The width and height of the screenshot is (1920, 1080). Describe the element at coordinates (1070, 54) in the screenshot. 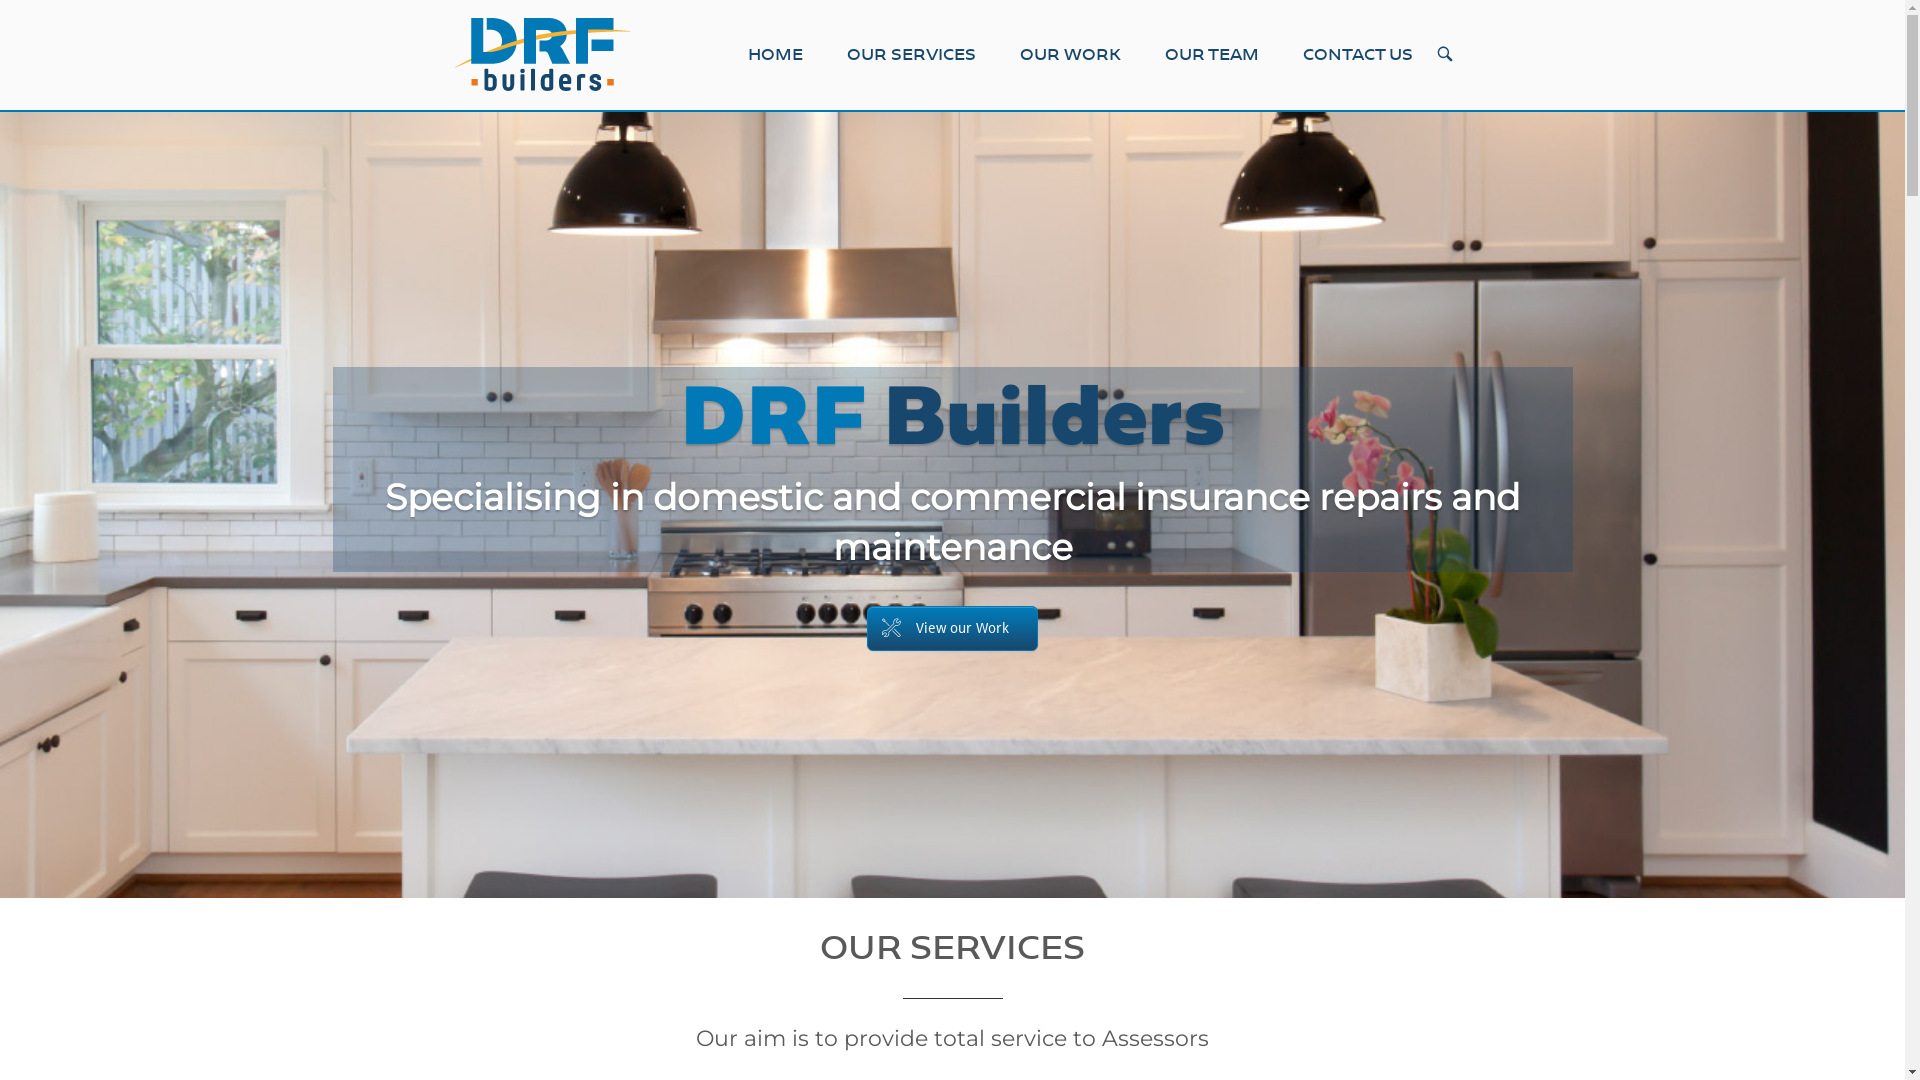

I see `OUR WORK` at that location.